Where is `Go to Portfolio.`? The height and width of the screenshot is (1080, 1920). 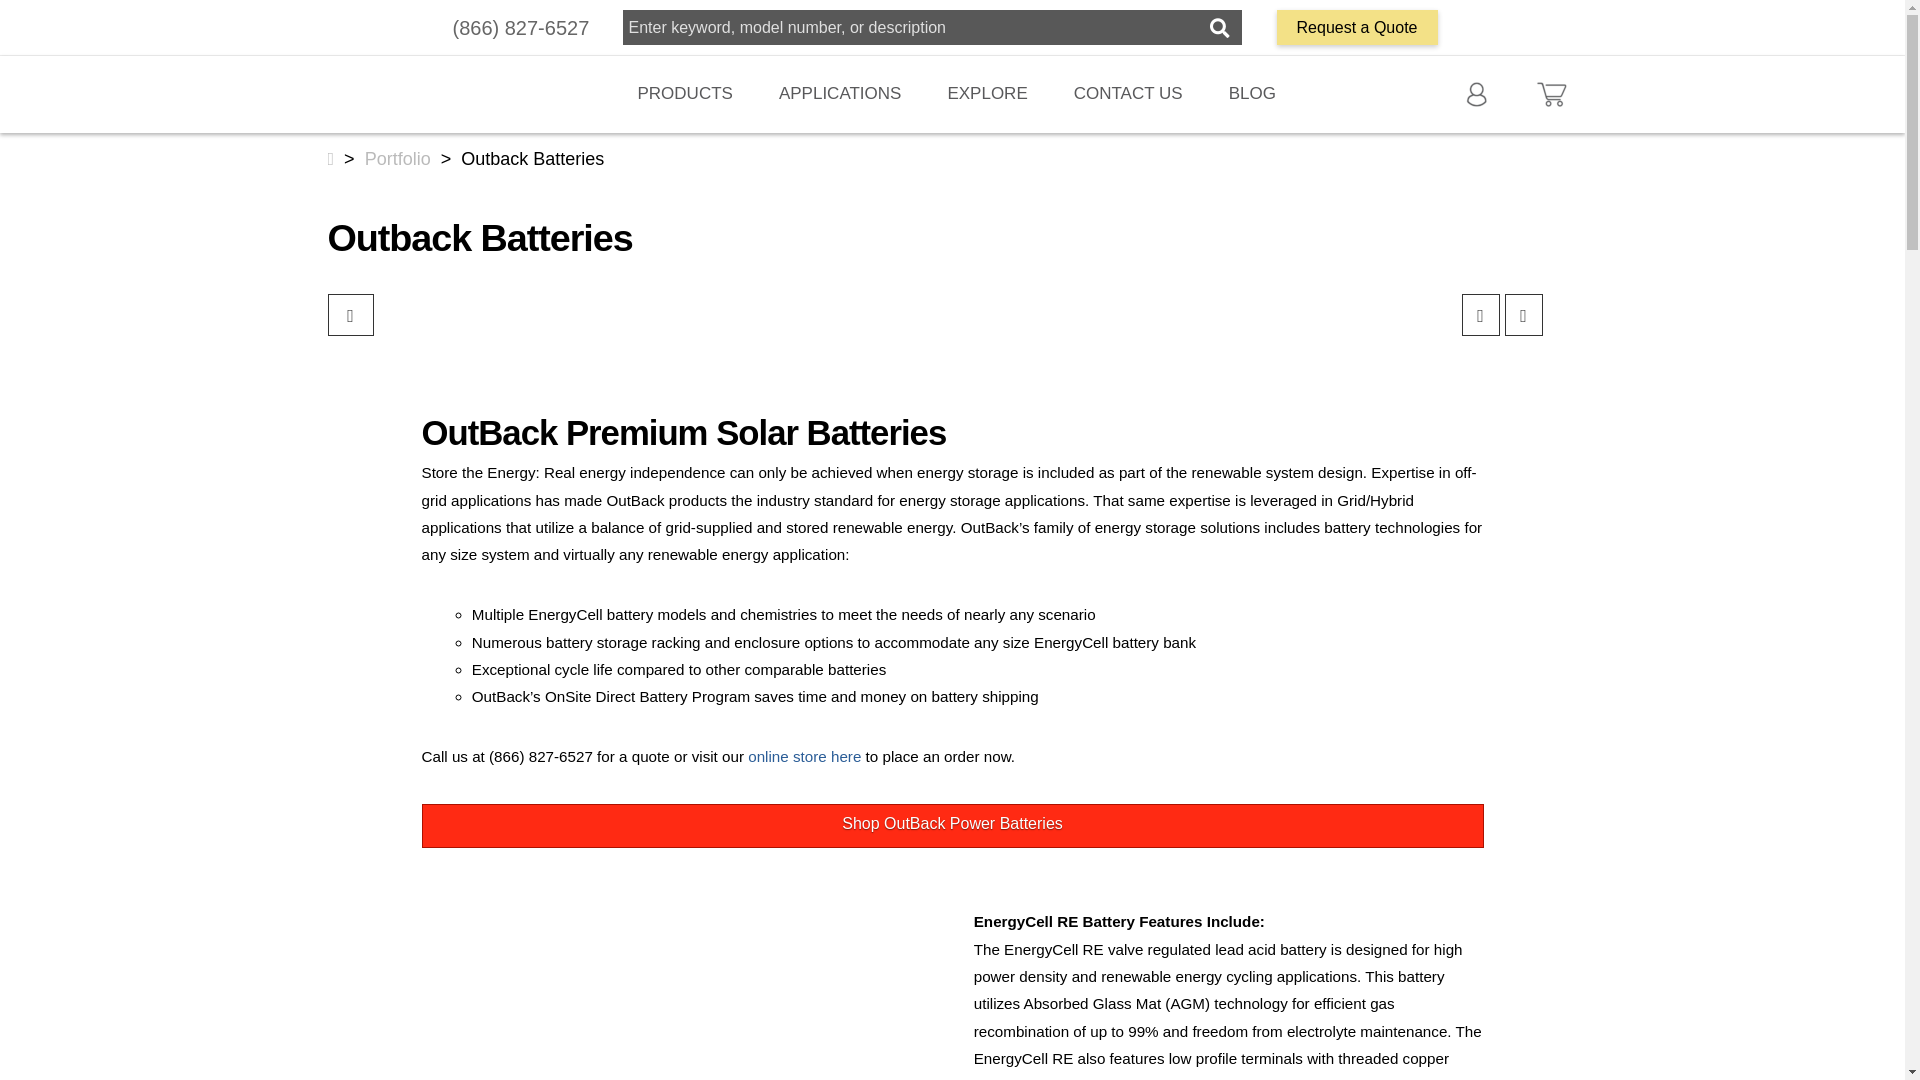 Go to Portfolio. is located at coordinates (397, 158).